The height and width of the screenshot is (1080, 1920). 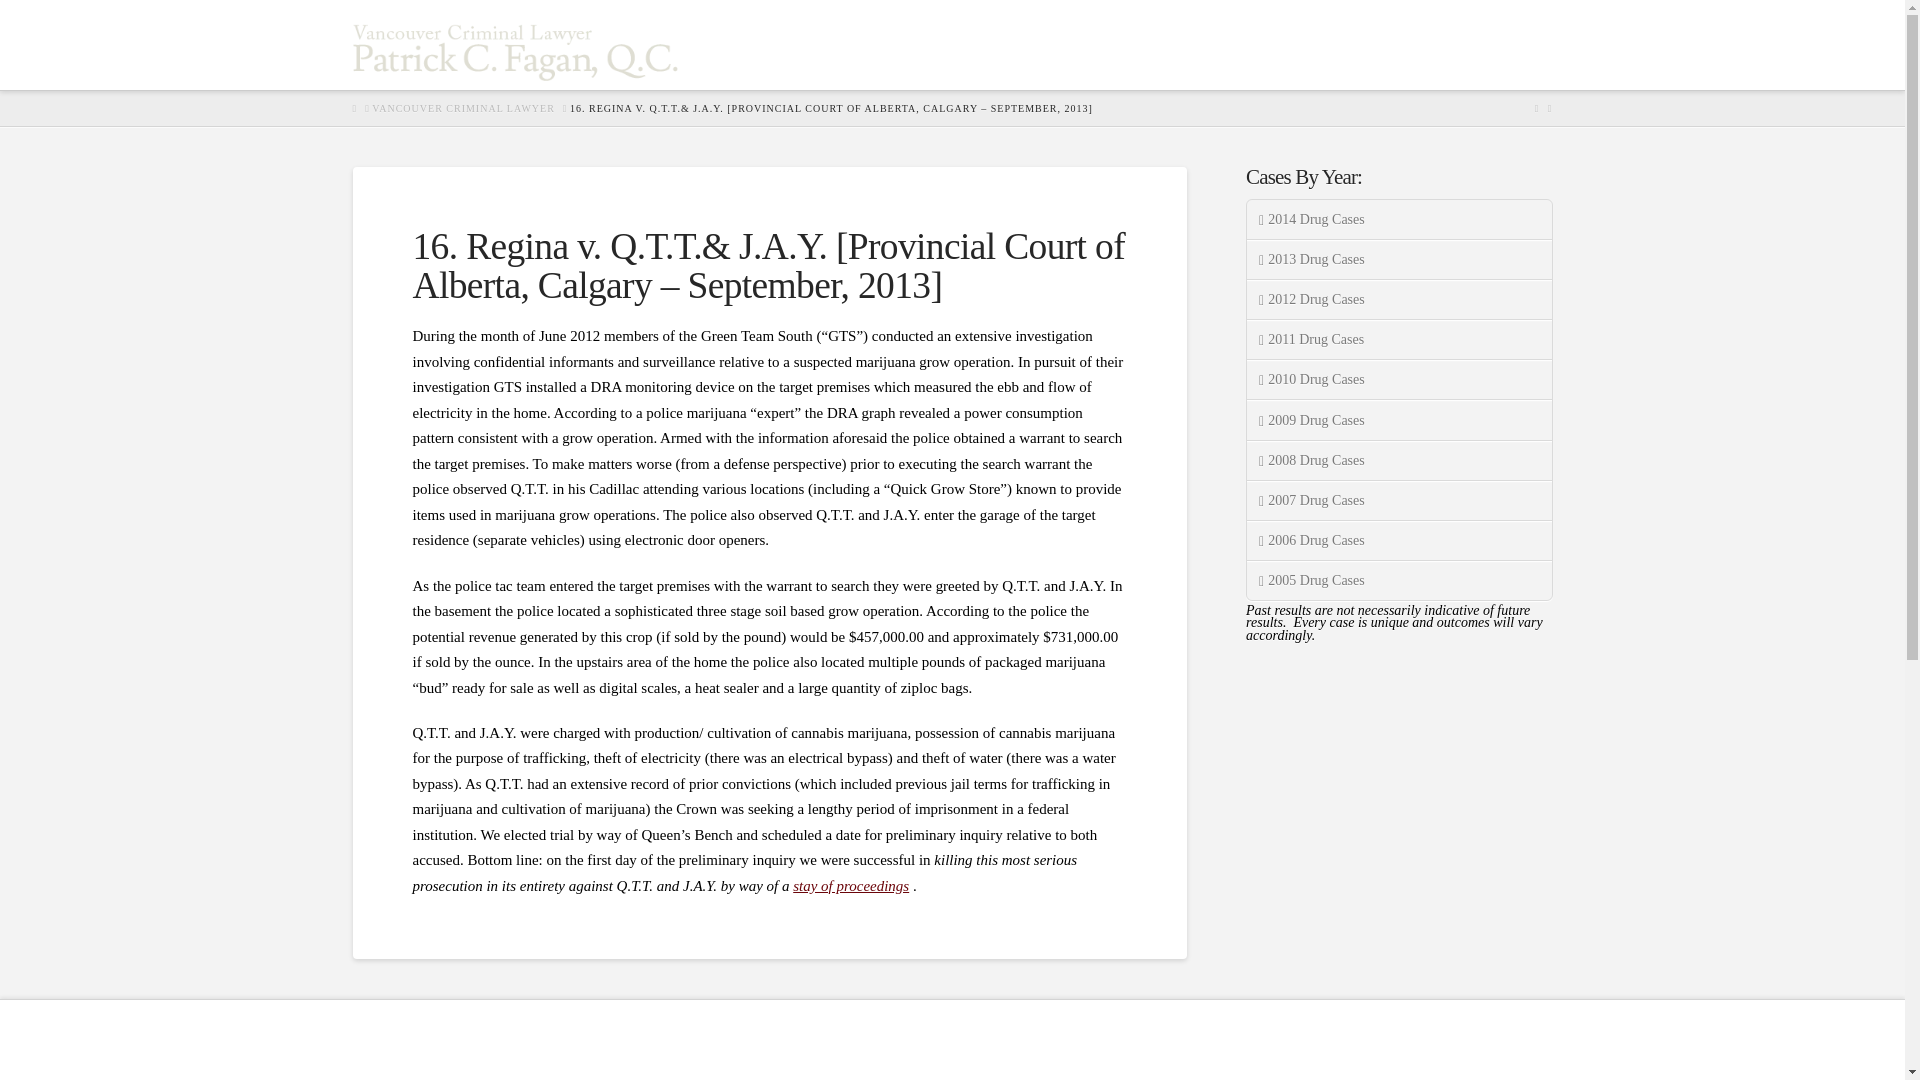 What do you see at coordinates (1108, 44) in the screenshot?
I see `PRACTICE AREAS` at bounding box center [1108, 44].